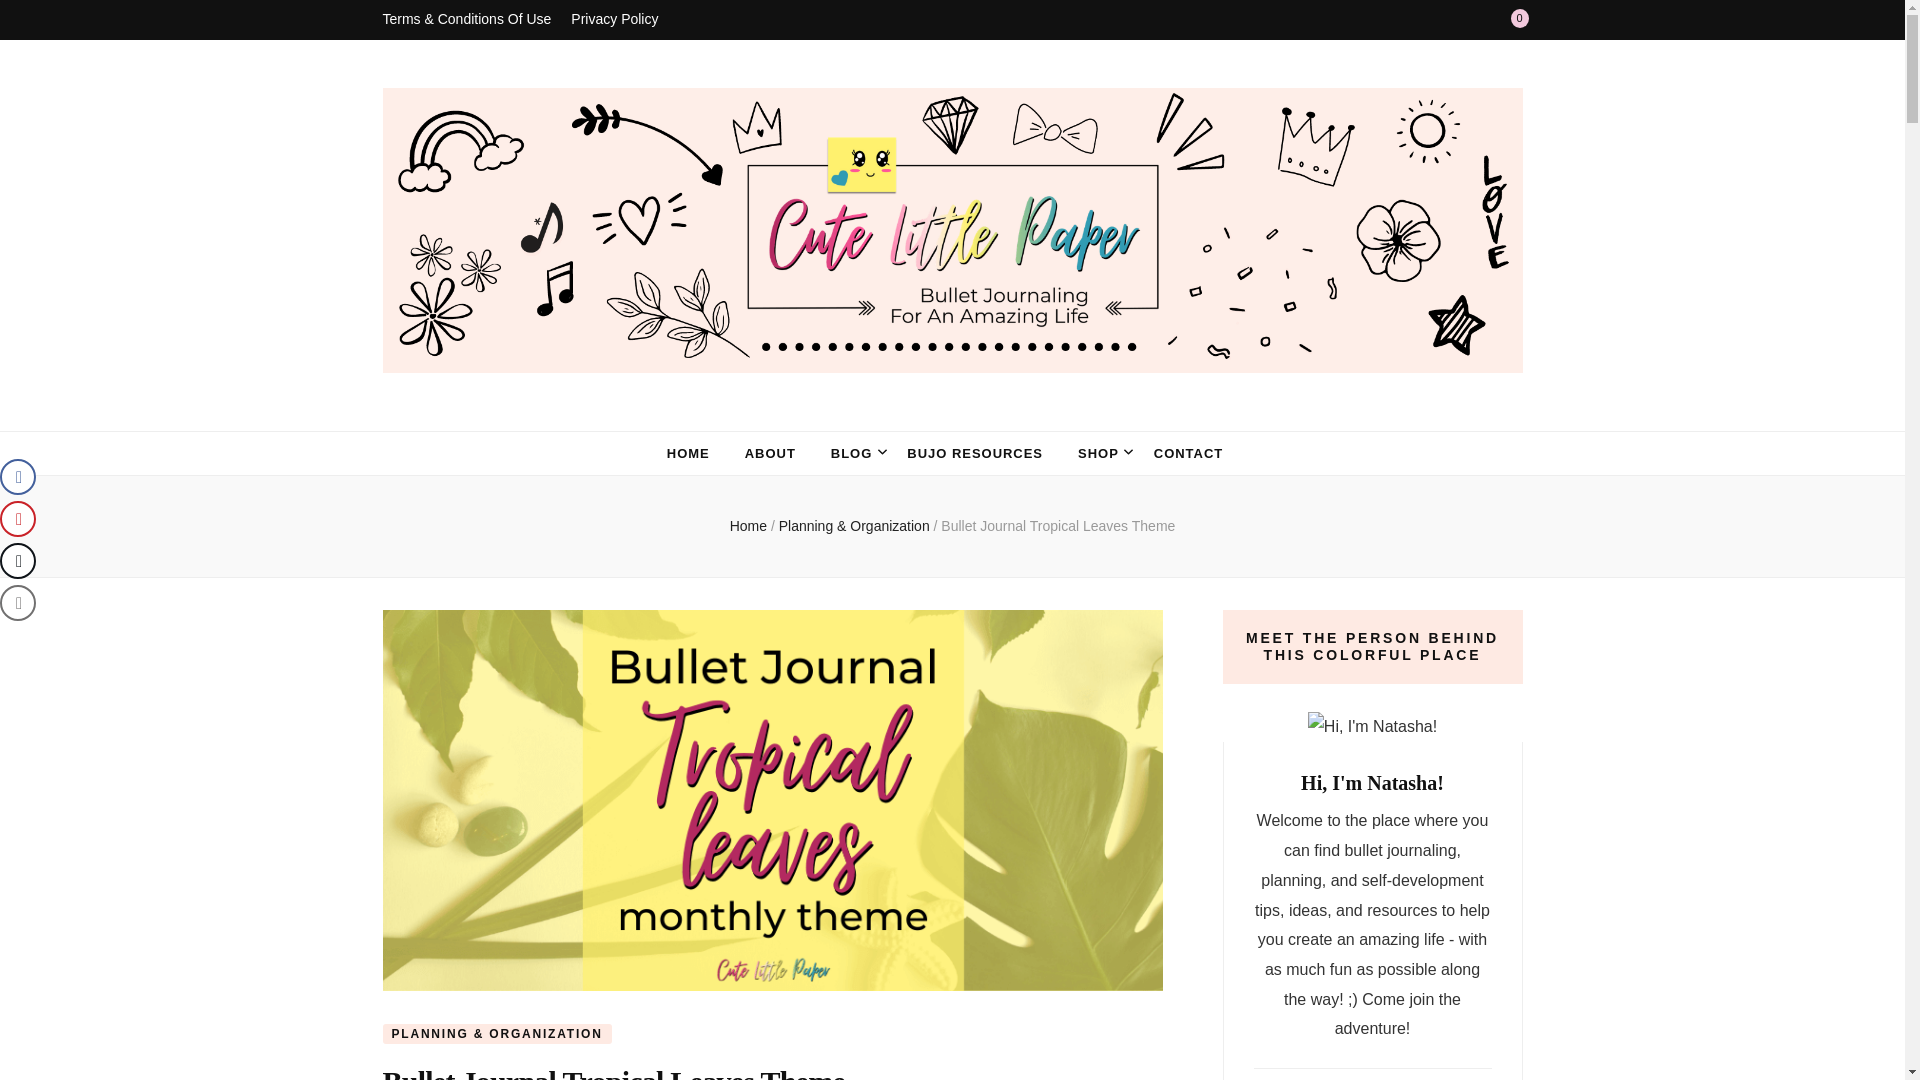 The height and width of the screenshot is (1080, 1920). What do you see at coordinates (1188, 453) in the screenshot?
I see `CONTACT` at bounding box center [1188, 453].